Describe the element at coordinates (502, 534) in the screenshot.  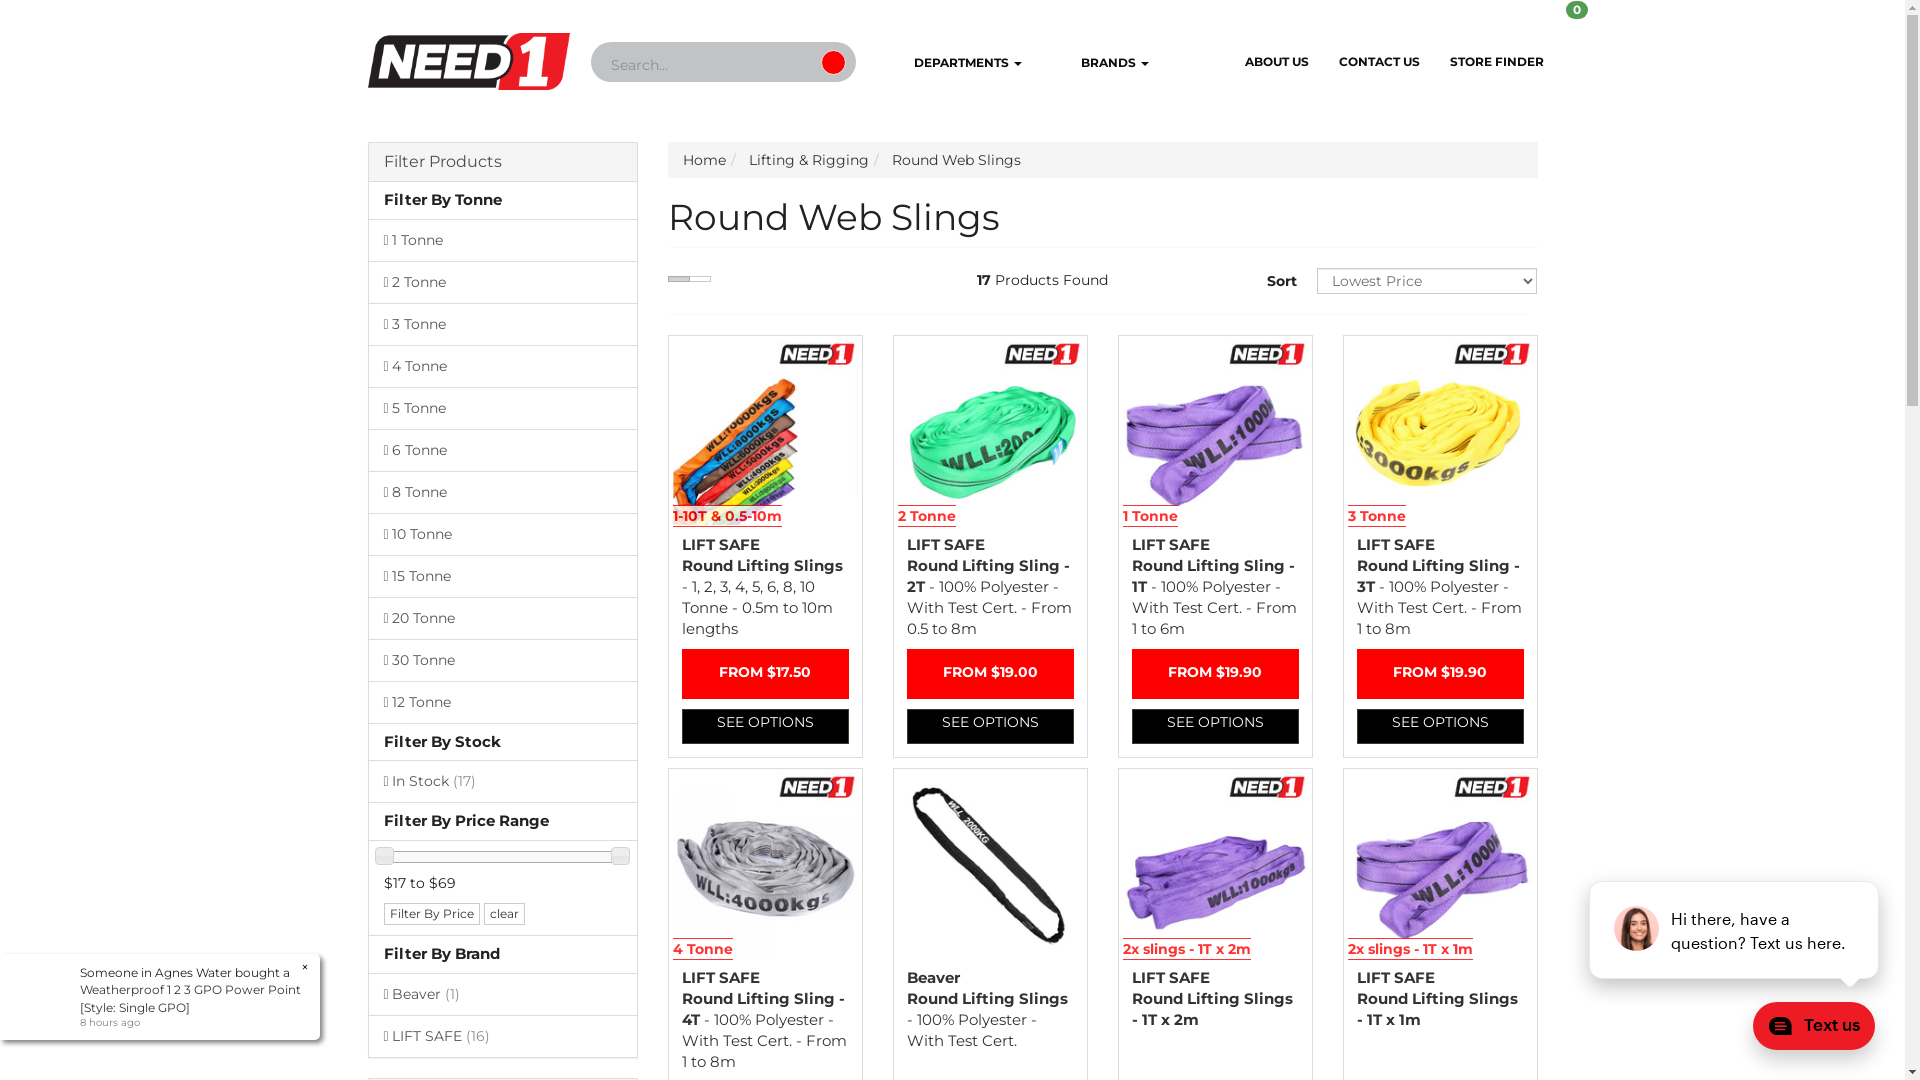
I see `10 Tonne` at that location.